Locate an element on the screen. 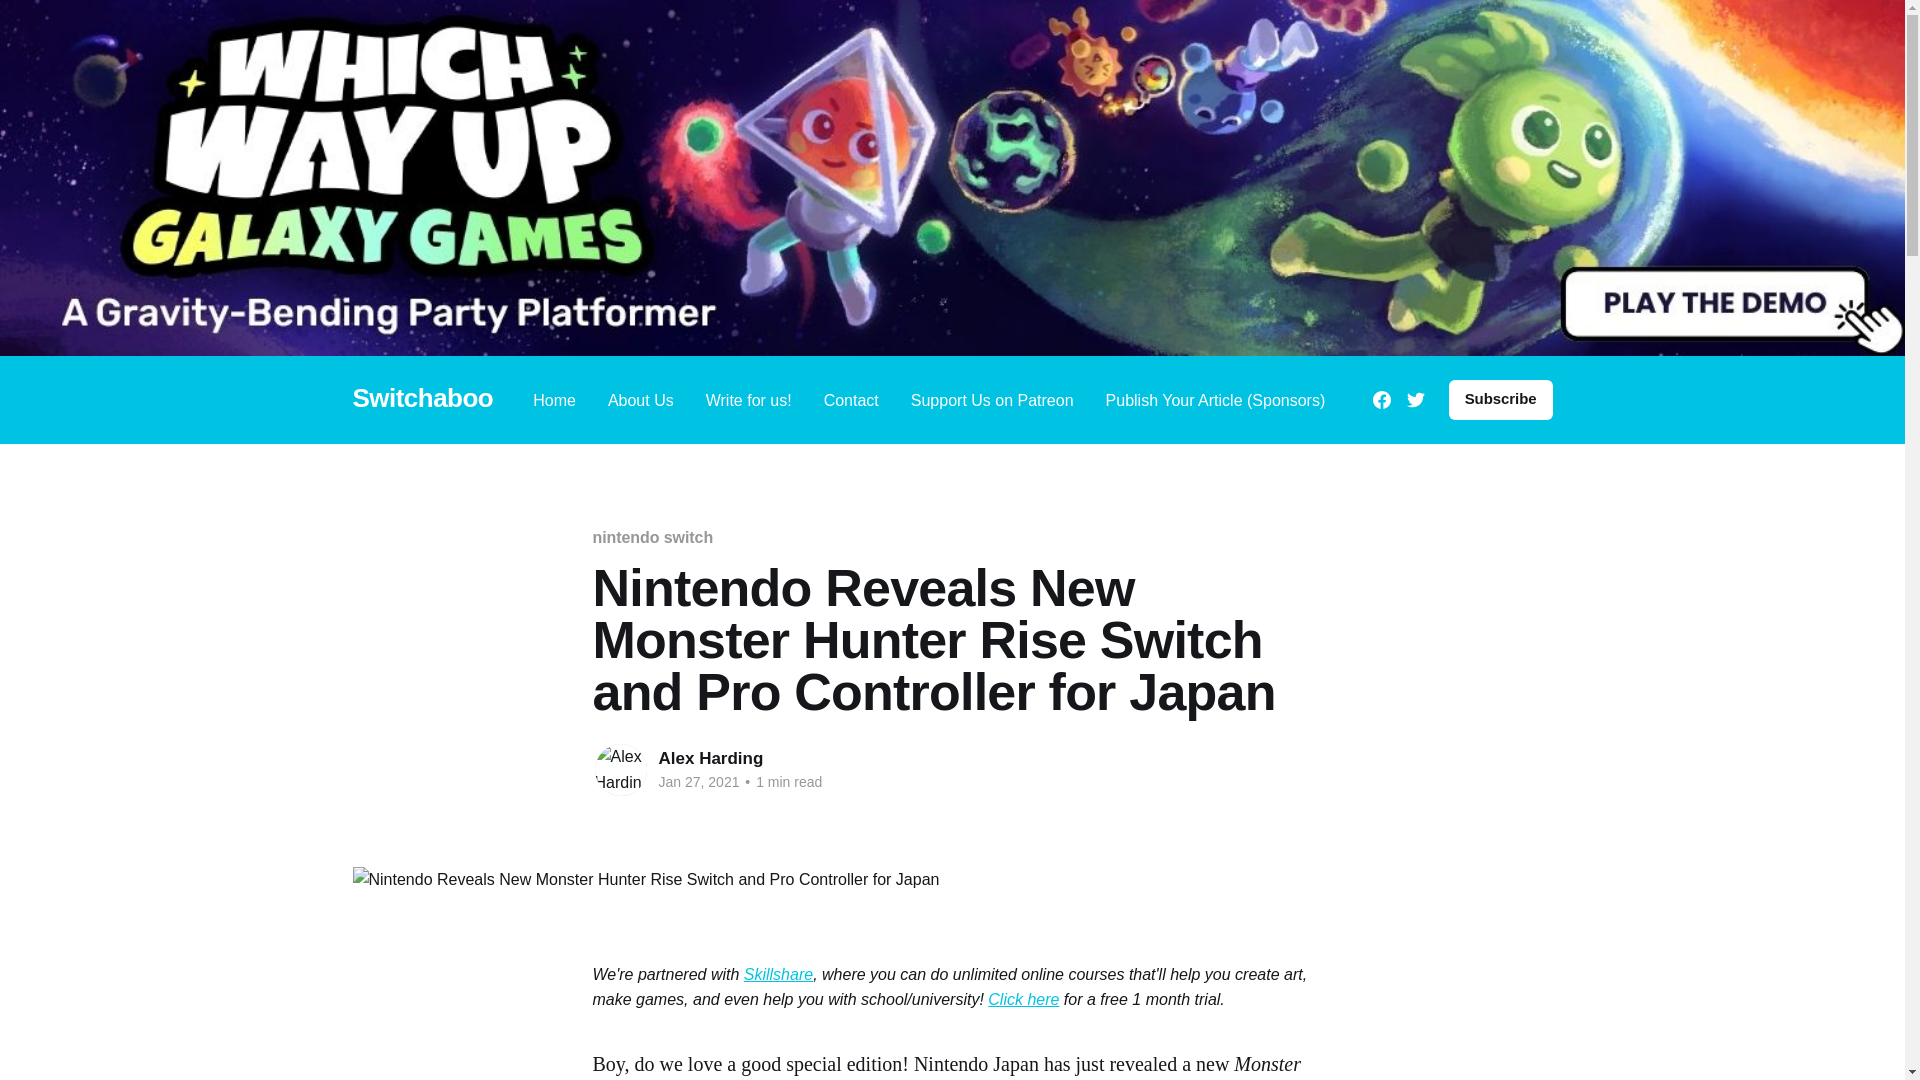  Facebook is located at coordinates (1381, 400).